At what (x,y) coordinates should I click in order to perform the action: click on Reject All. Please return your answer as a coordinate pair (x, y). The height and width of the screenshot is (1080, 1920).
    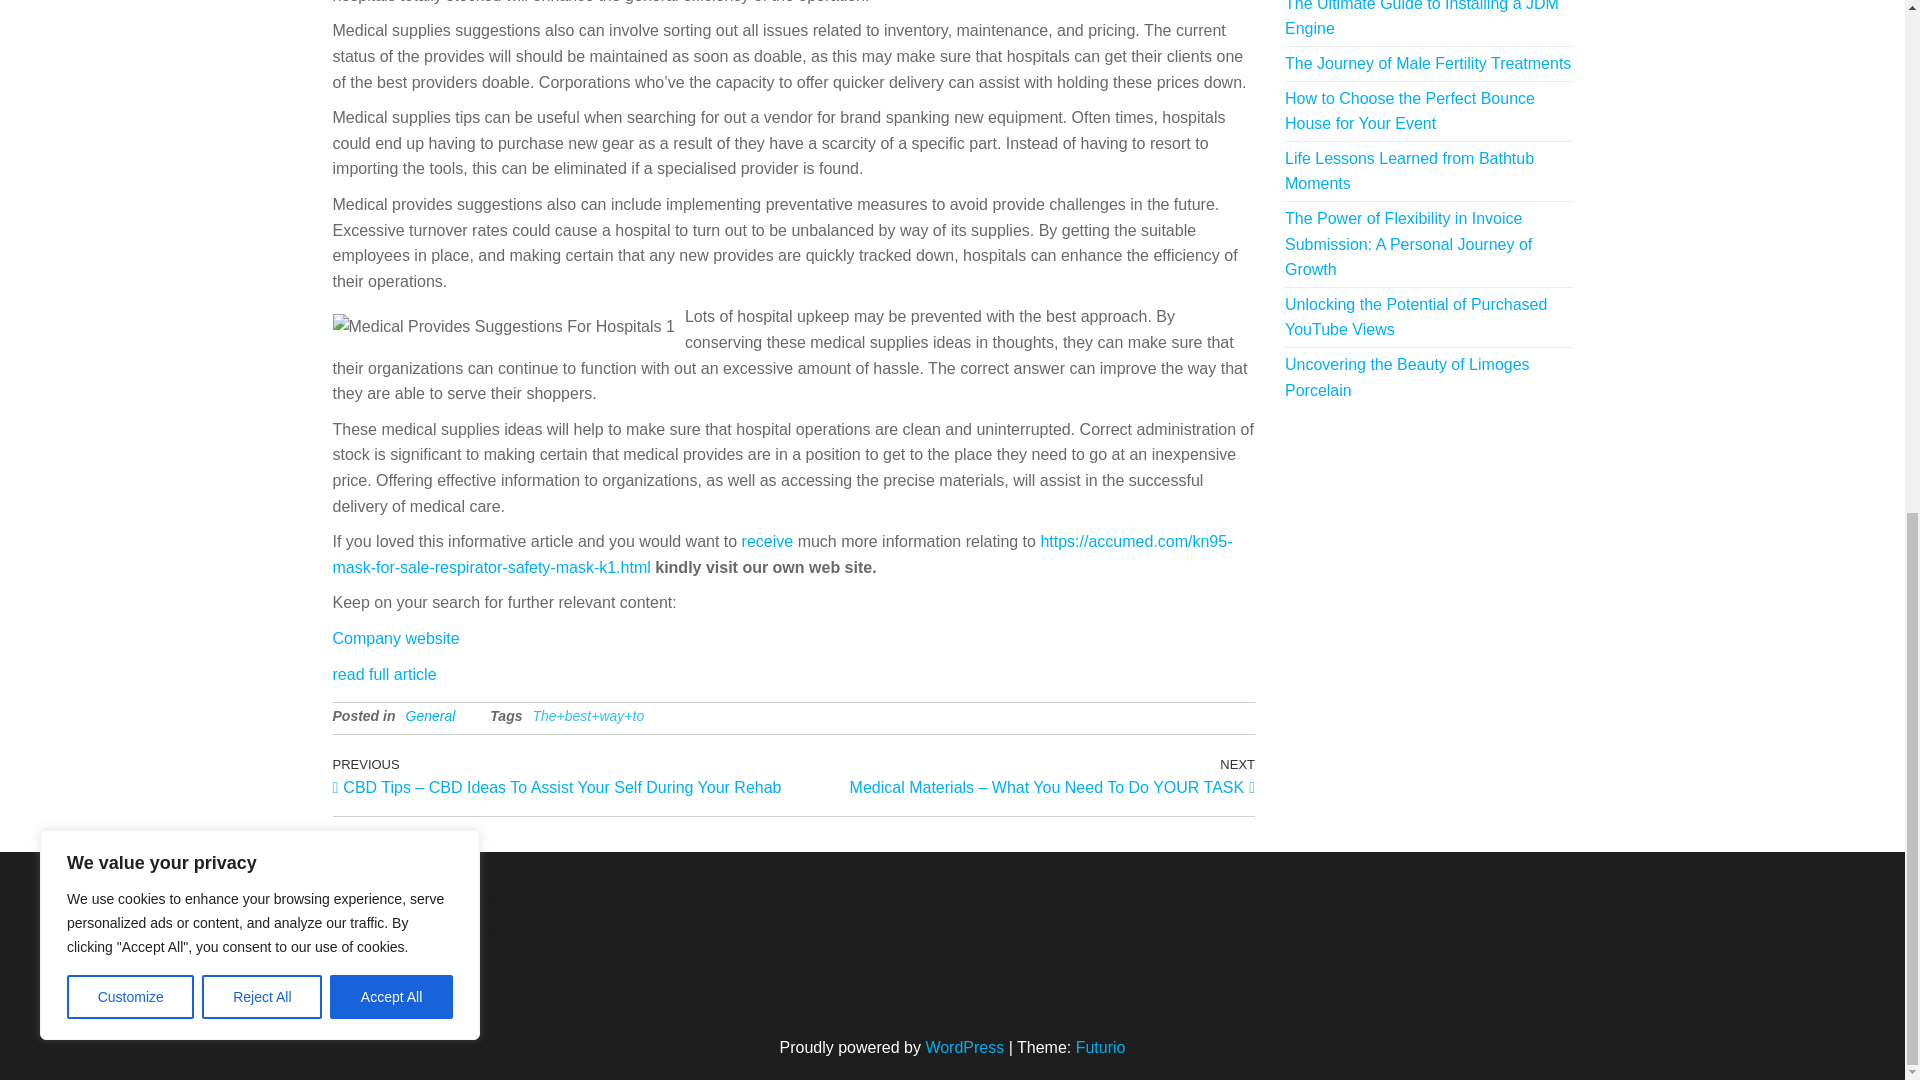
    Looking at the image, I should click on (262, 24).